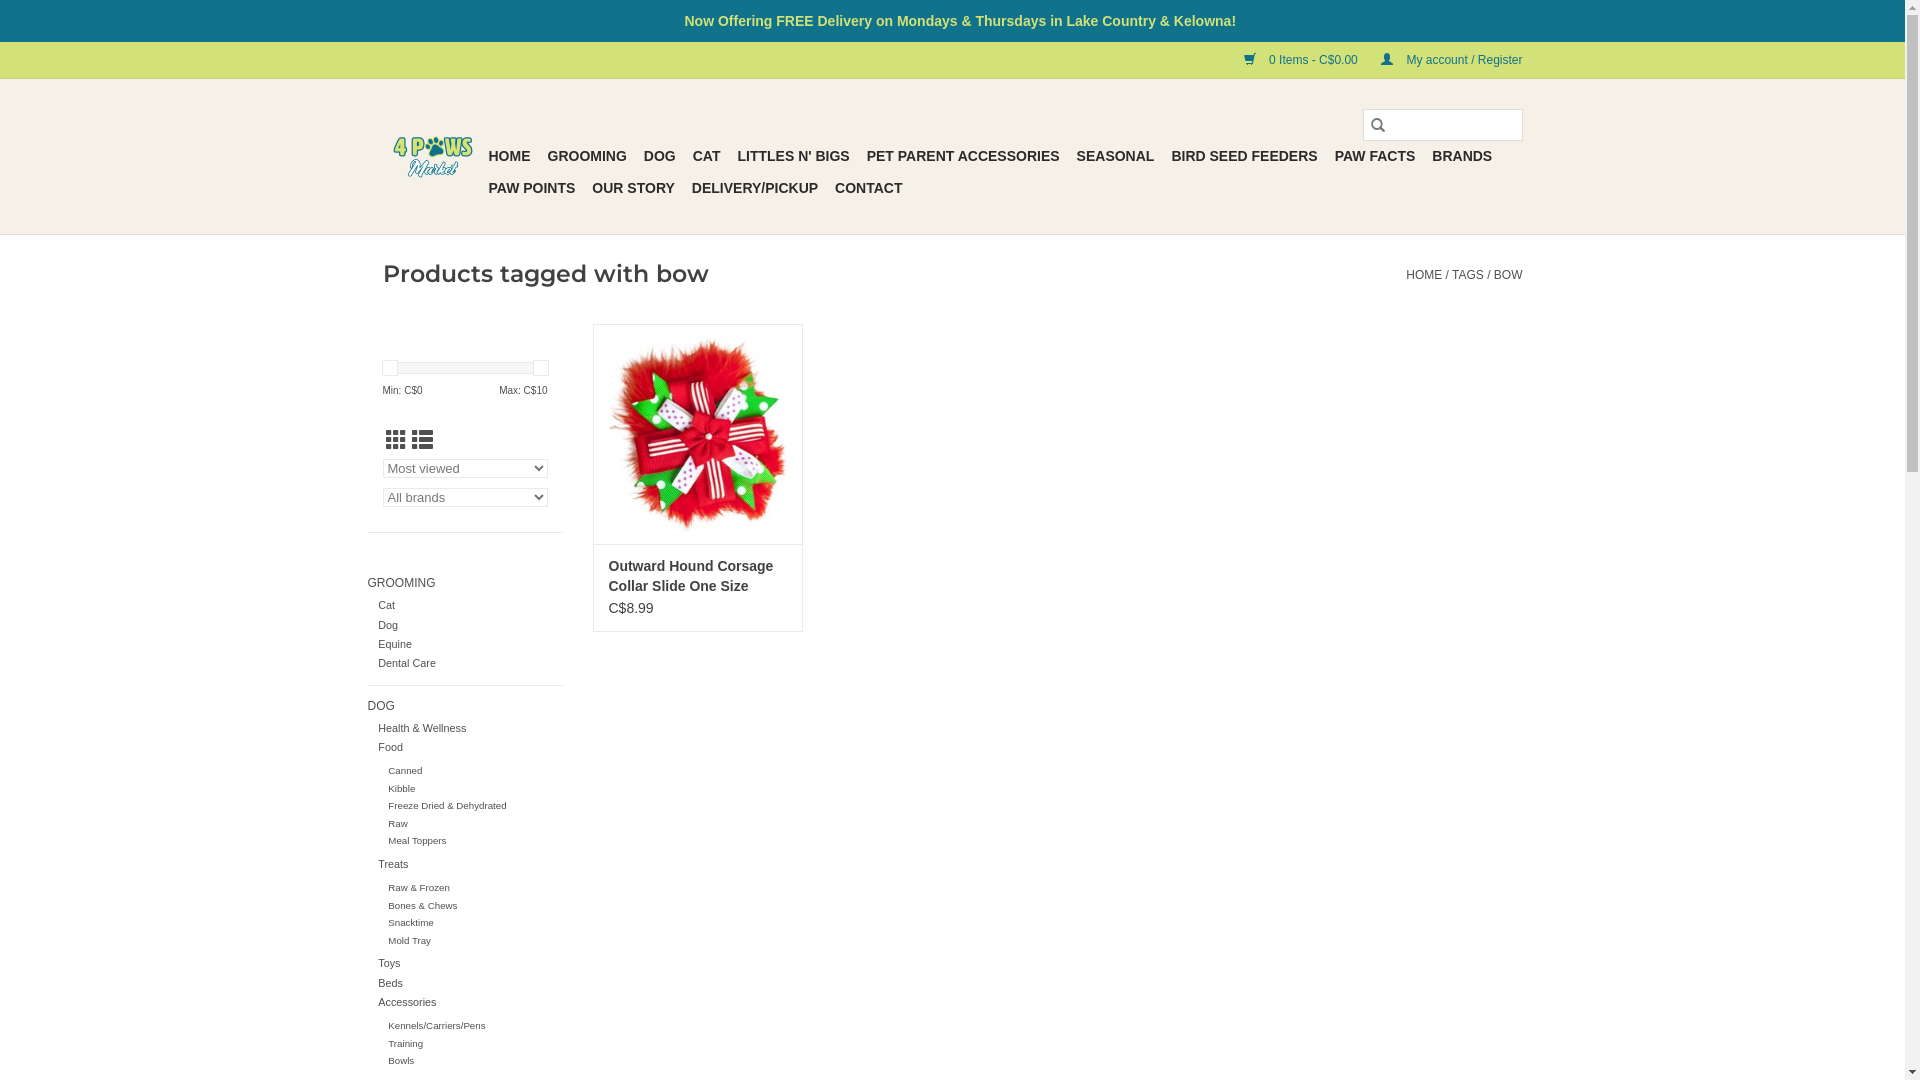 The image size is (1920, 1080). I want to click on Raw, so click(398, 824).